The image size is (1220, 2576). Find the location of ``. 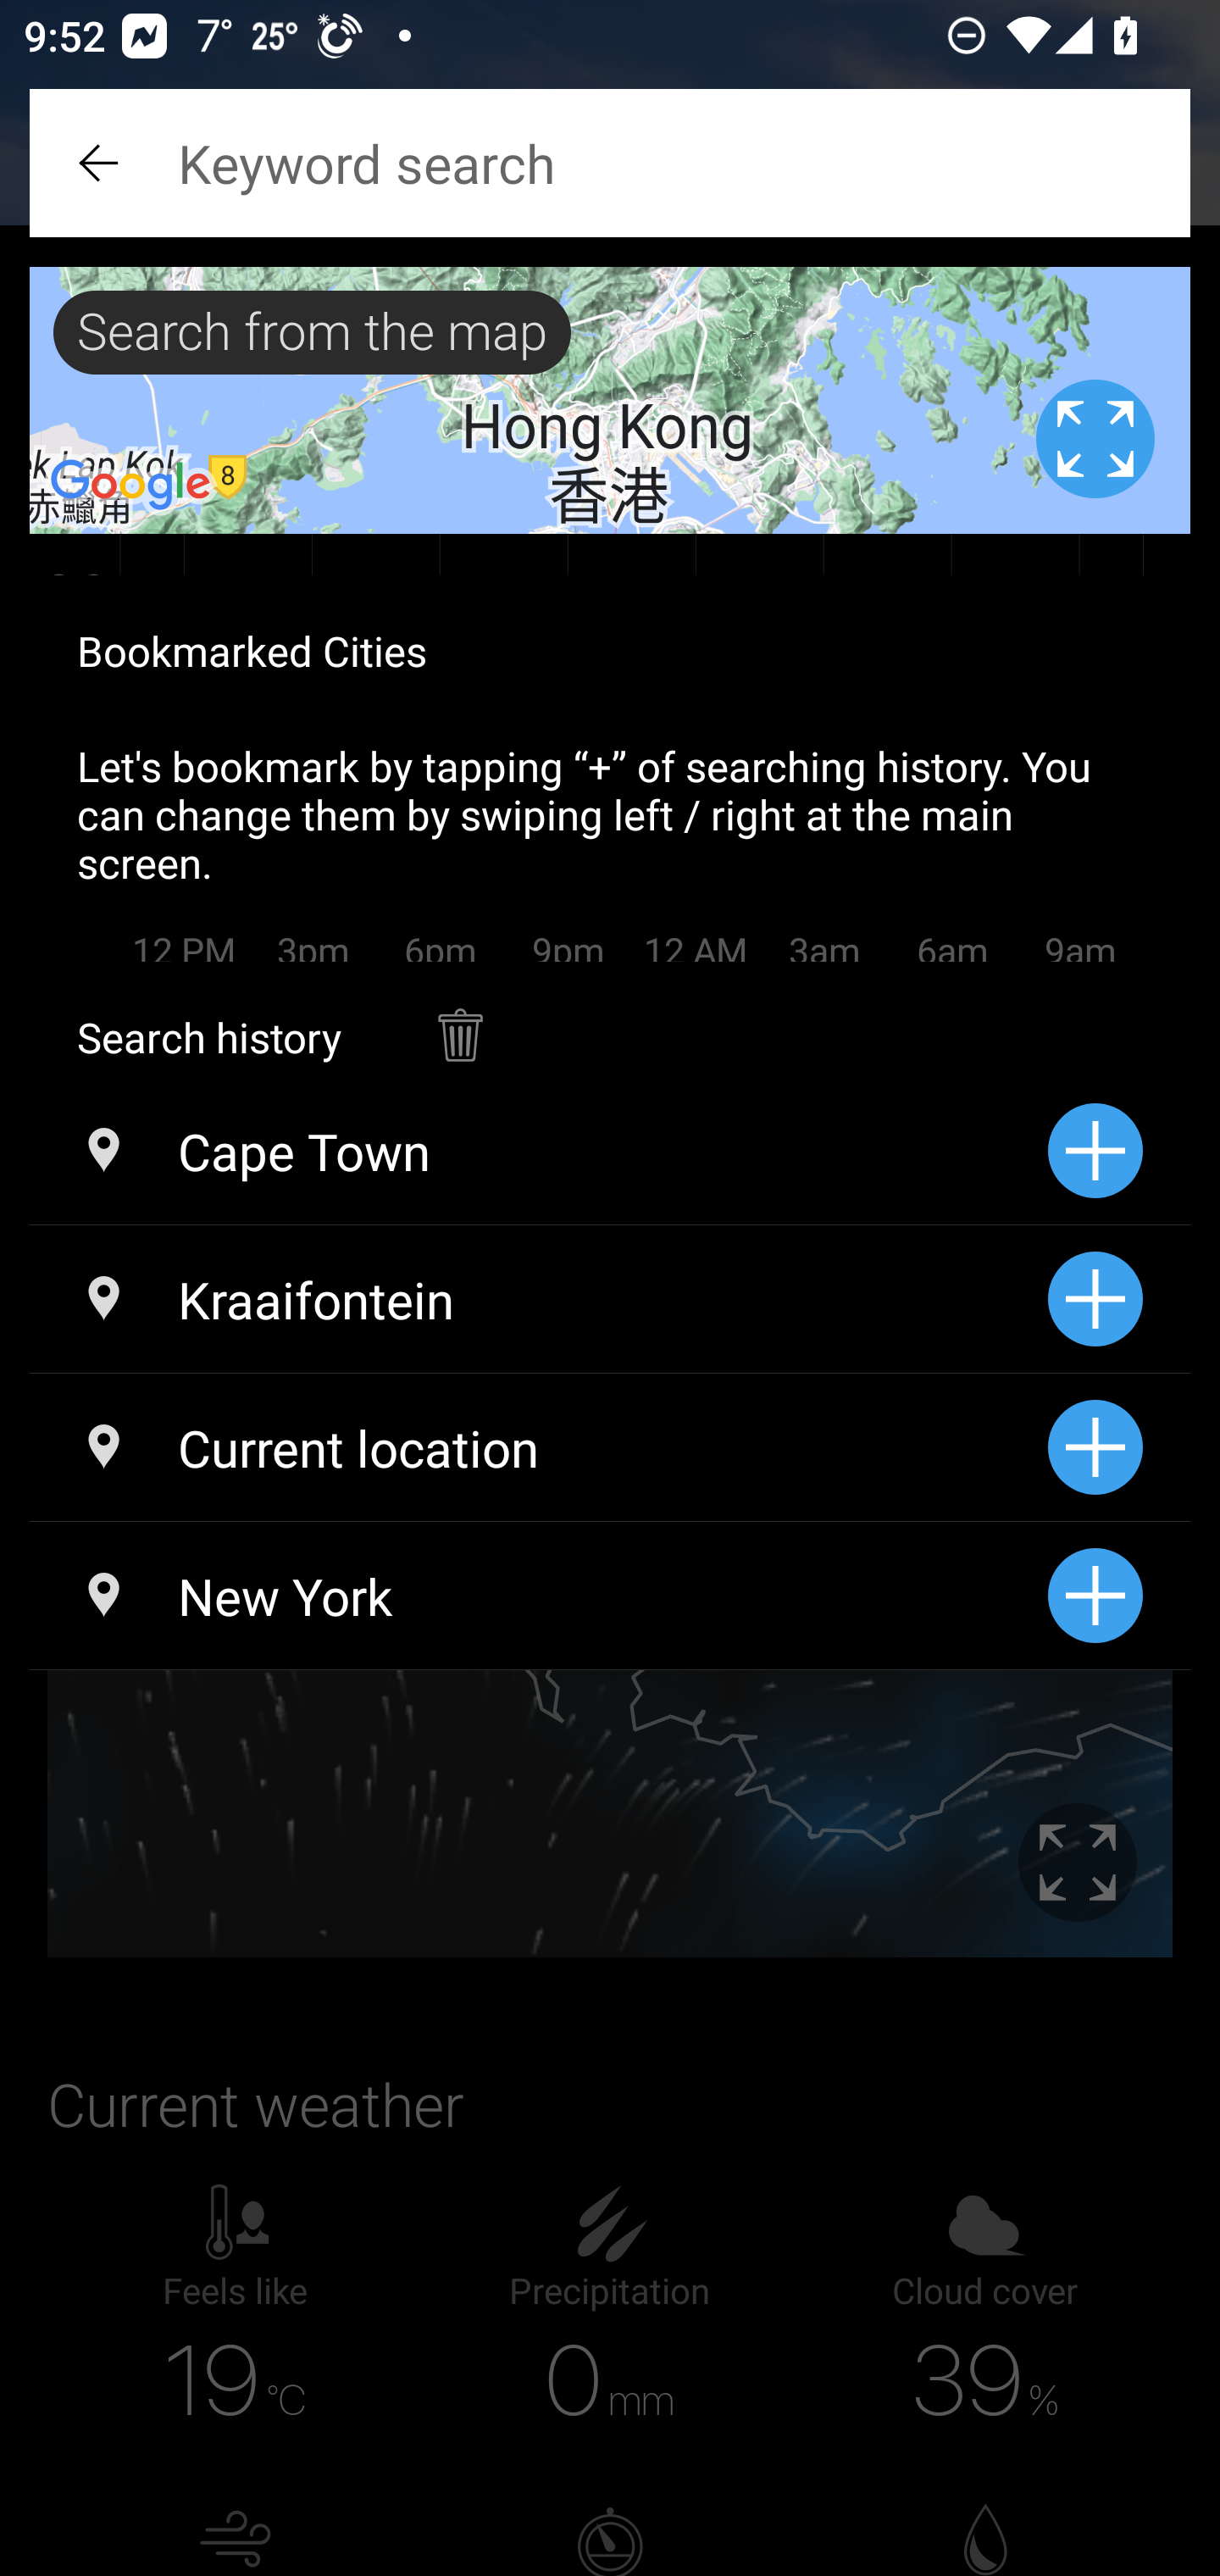

 is located at coordinates (459, 1019).